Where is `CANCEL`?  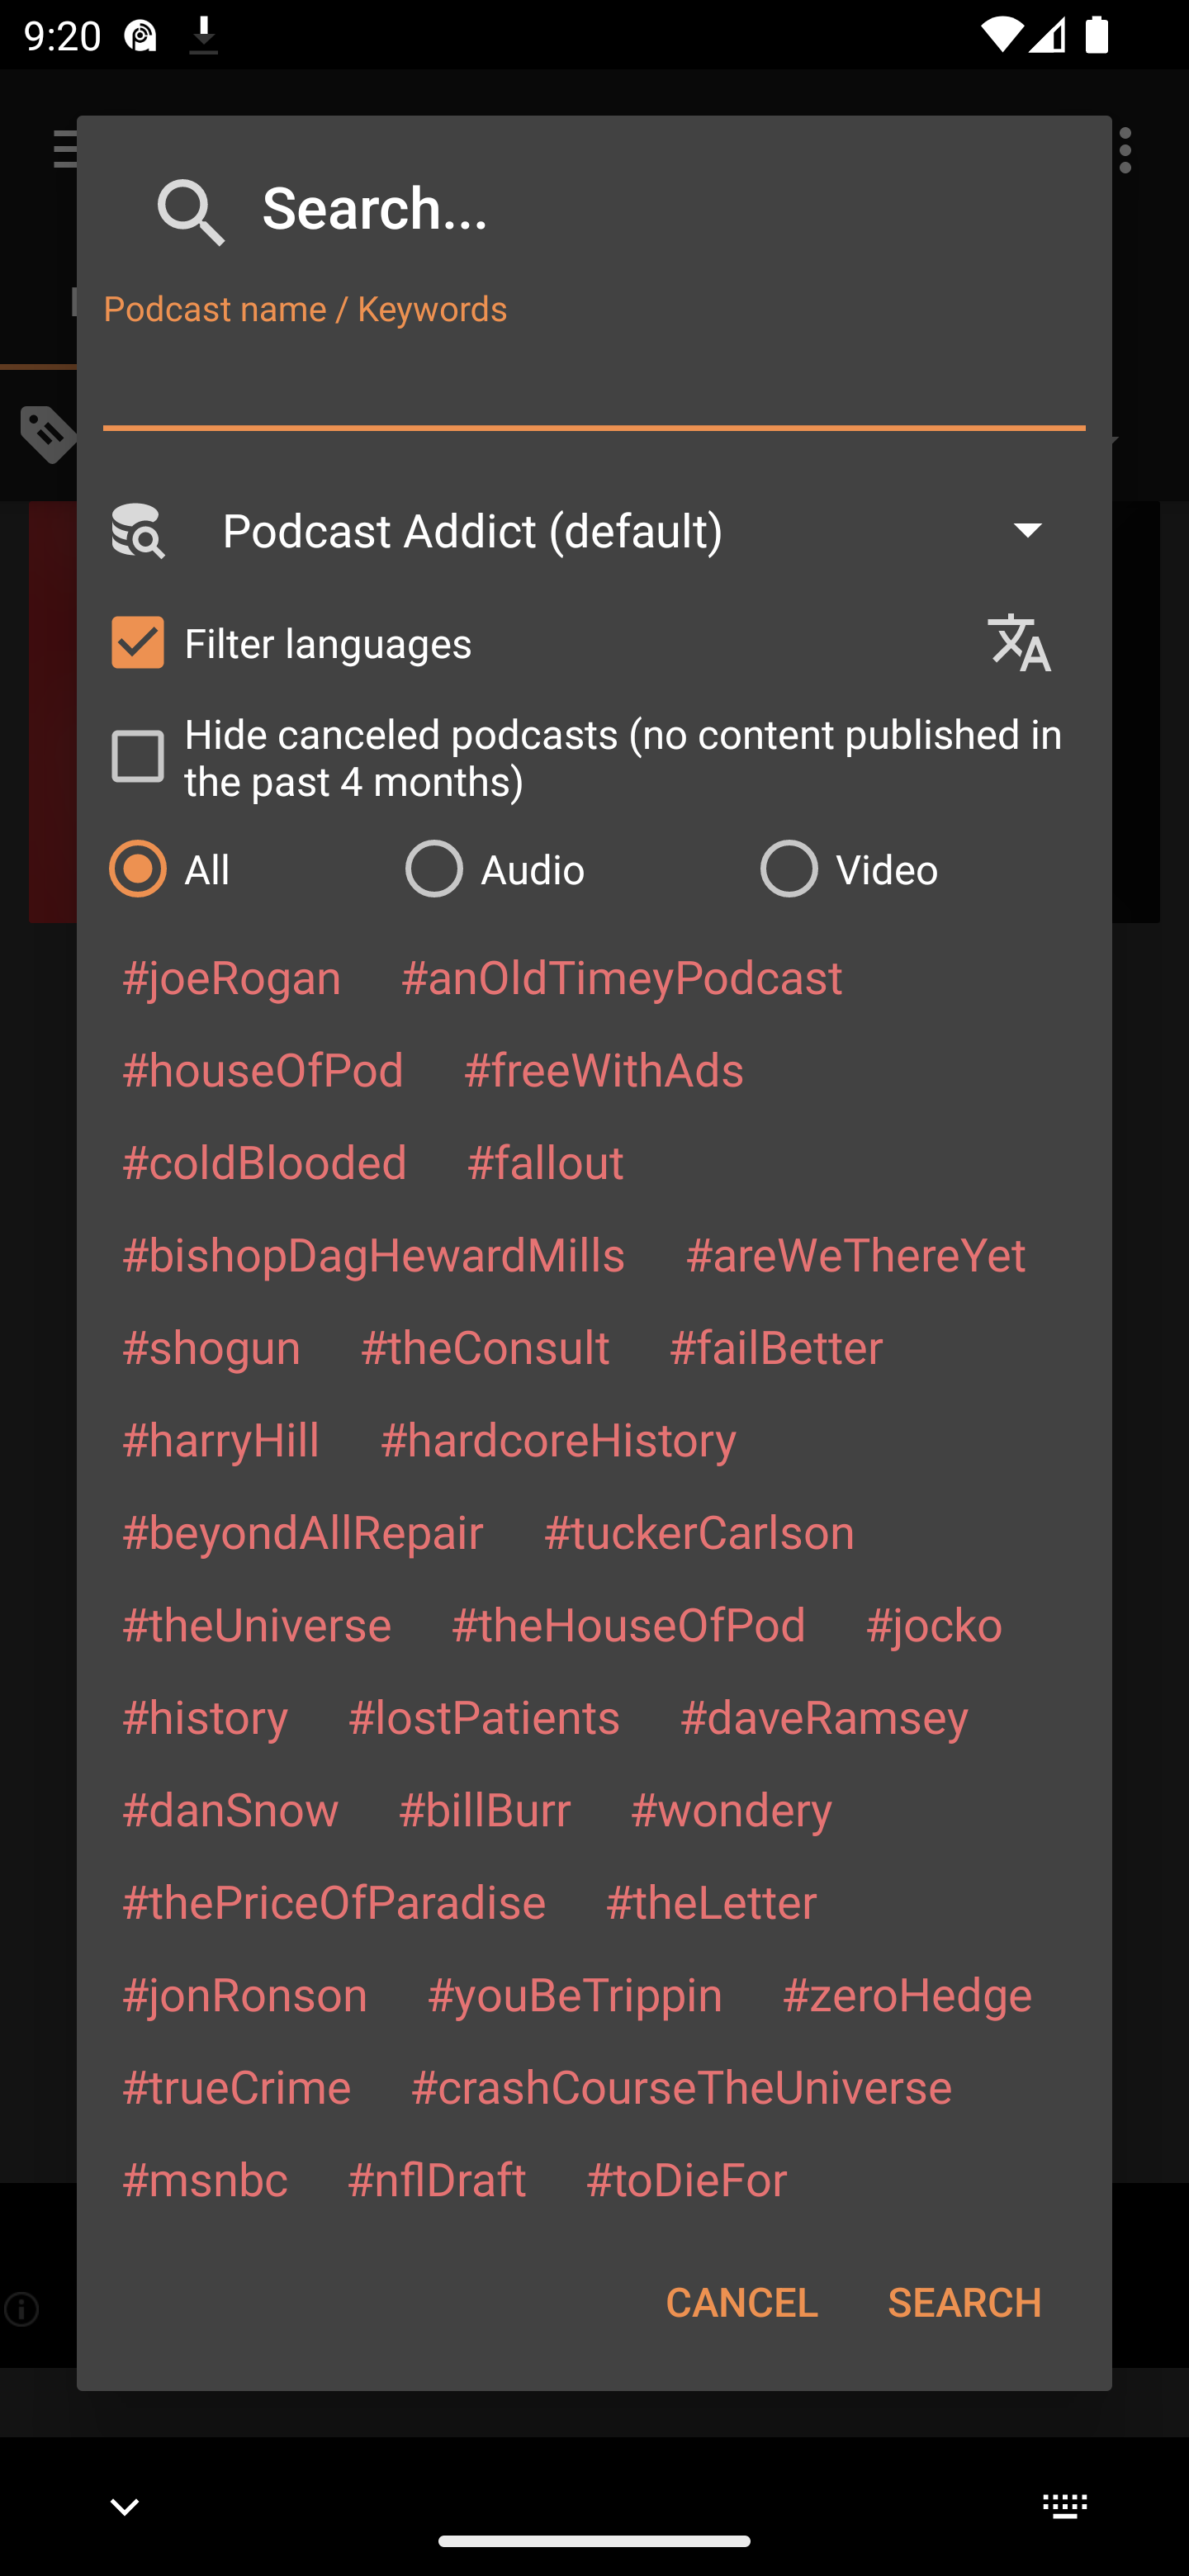 CANCEL is located at coordinates (741, 2301).